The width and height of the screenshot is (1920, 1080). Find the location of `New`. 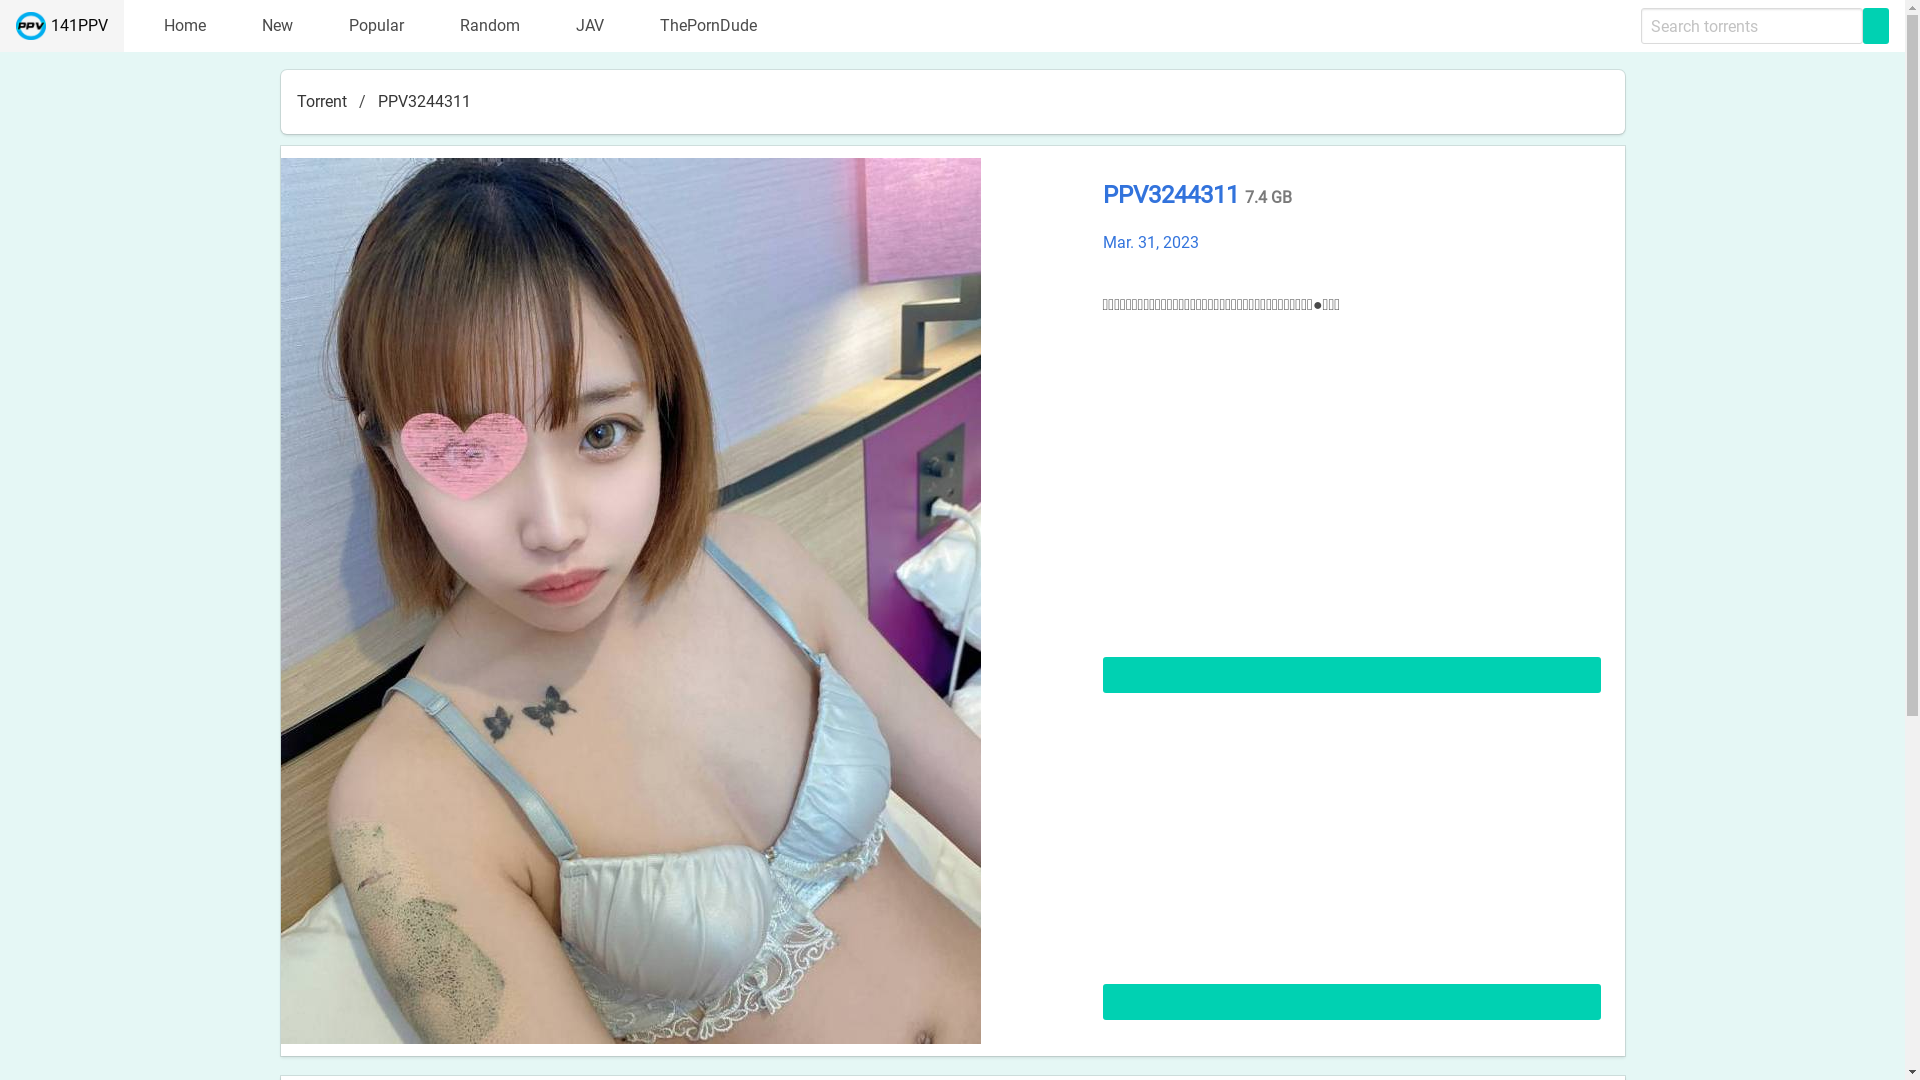

New is located at coordinates (266, 26).